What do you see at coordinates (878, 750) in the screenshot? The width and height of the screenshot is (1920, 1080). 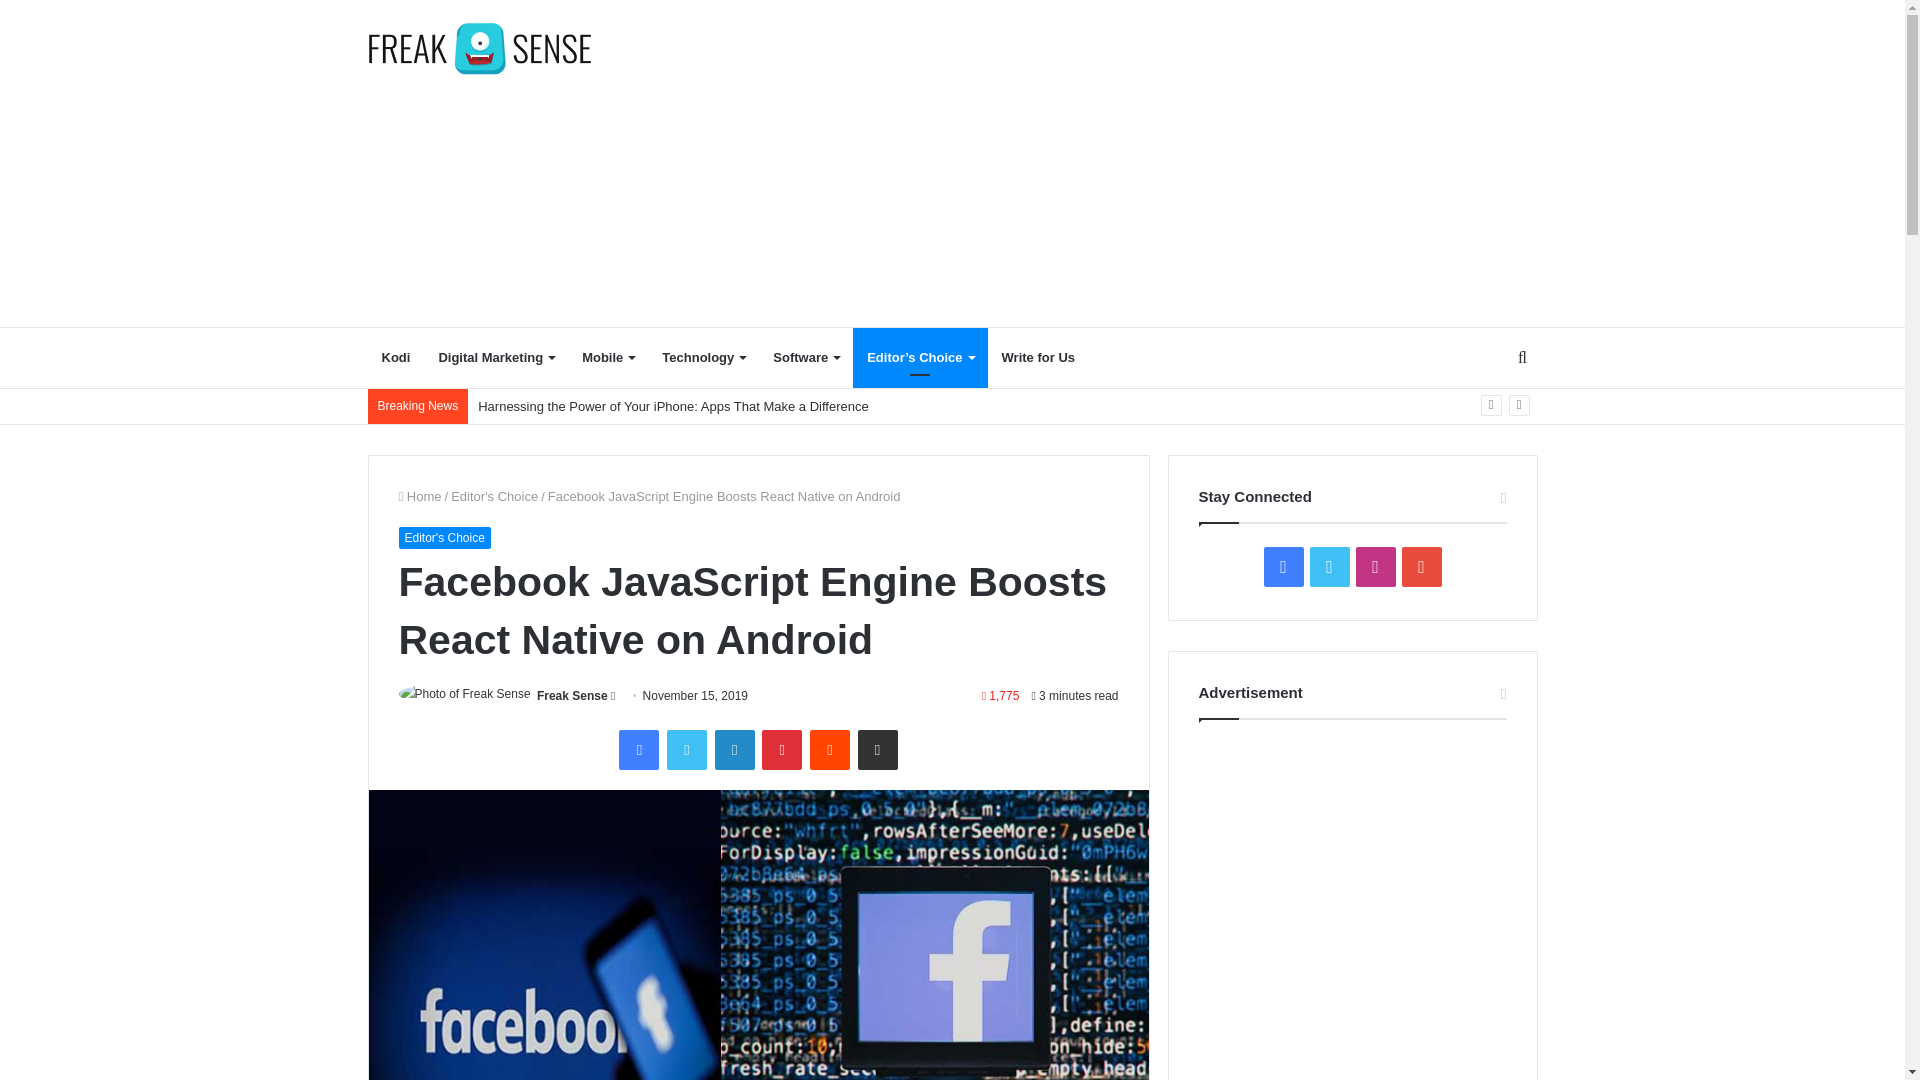 I see `Share via Email` at bounding box center [878, 750].